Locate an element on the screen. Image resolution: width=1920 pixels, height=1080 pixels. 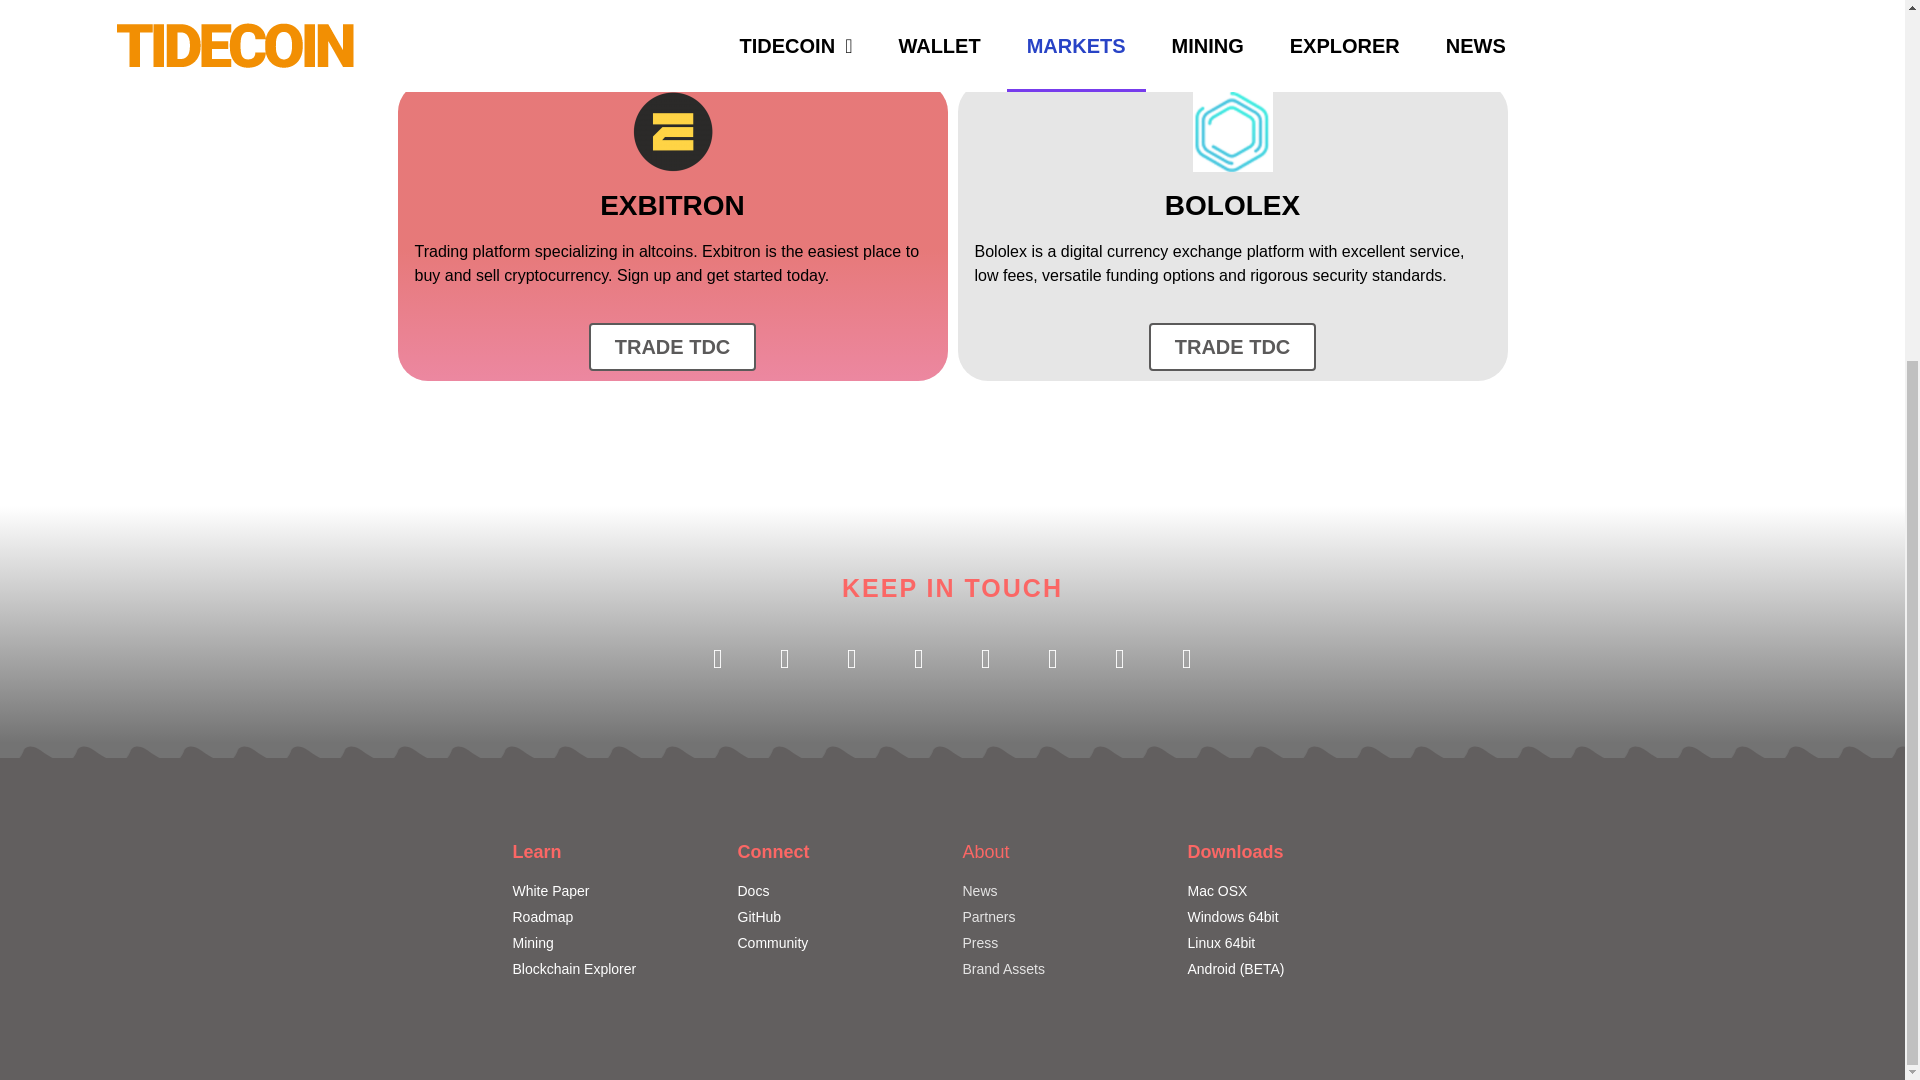
bololex-exchange is located at coordinates (1232, 131).